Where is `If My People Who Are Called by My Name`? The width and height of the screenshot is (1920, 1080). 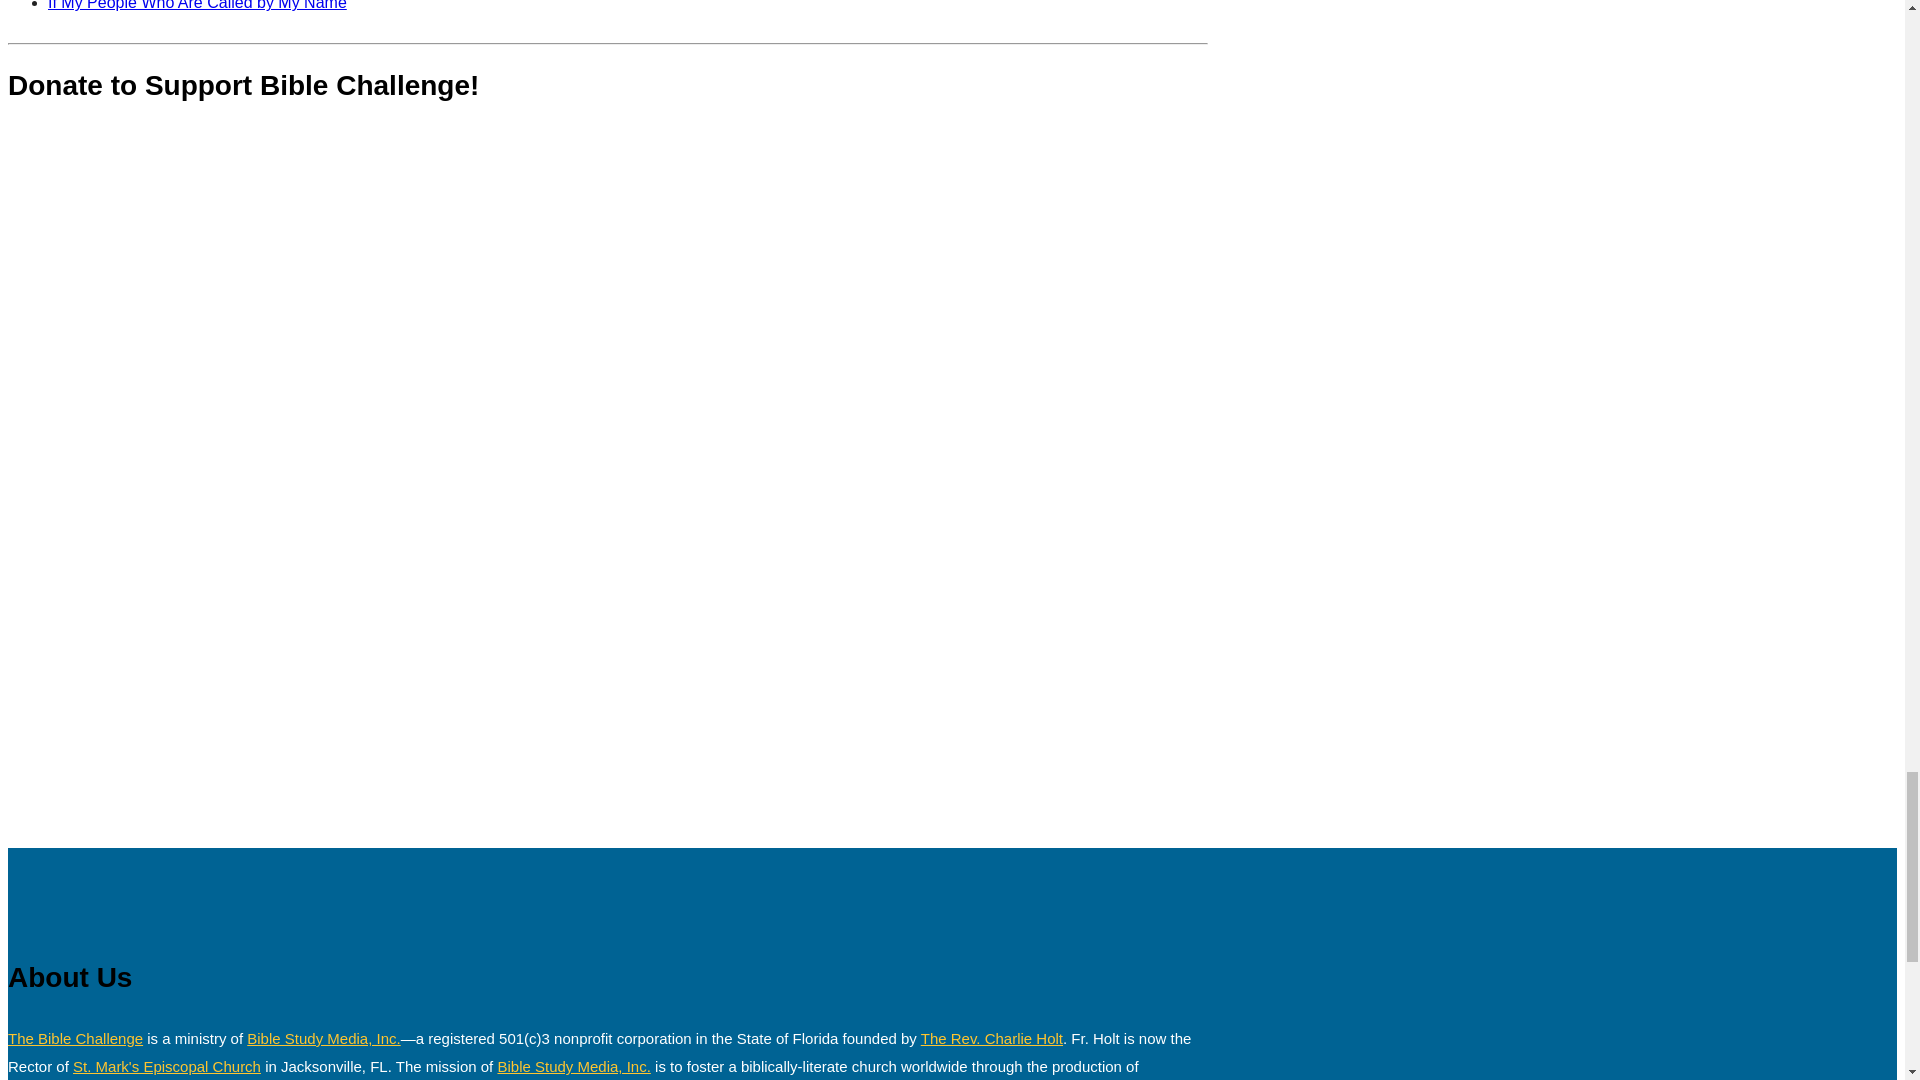 If My People Who Are Called by My Name is located at coordinates (198, 5).